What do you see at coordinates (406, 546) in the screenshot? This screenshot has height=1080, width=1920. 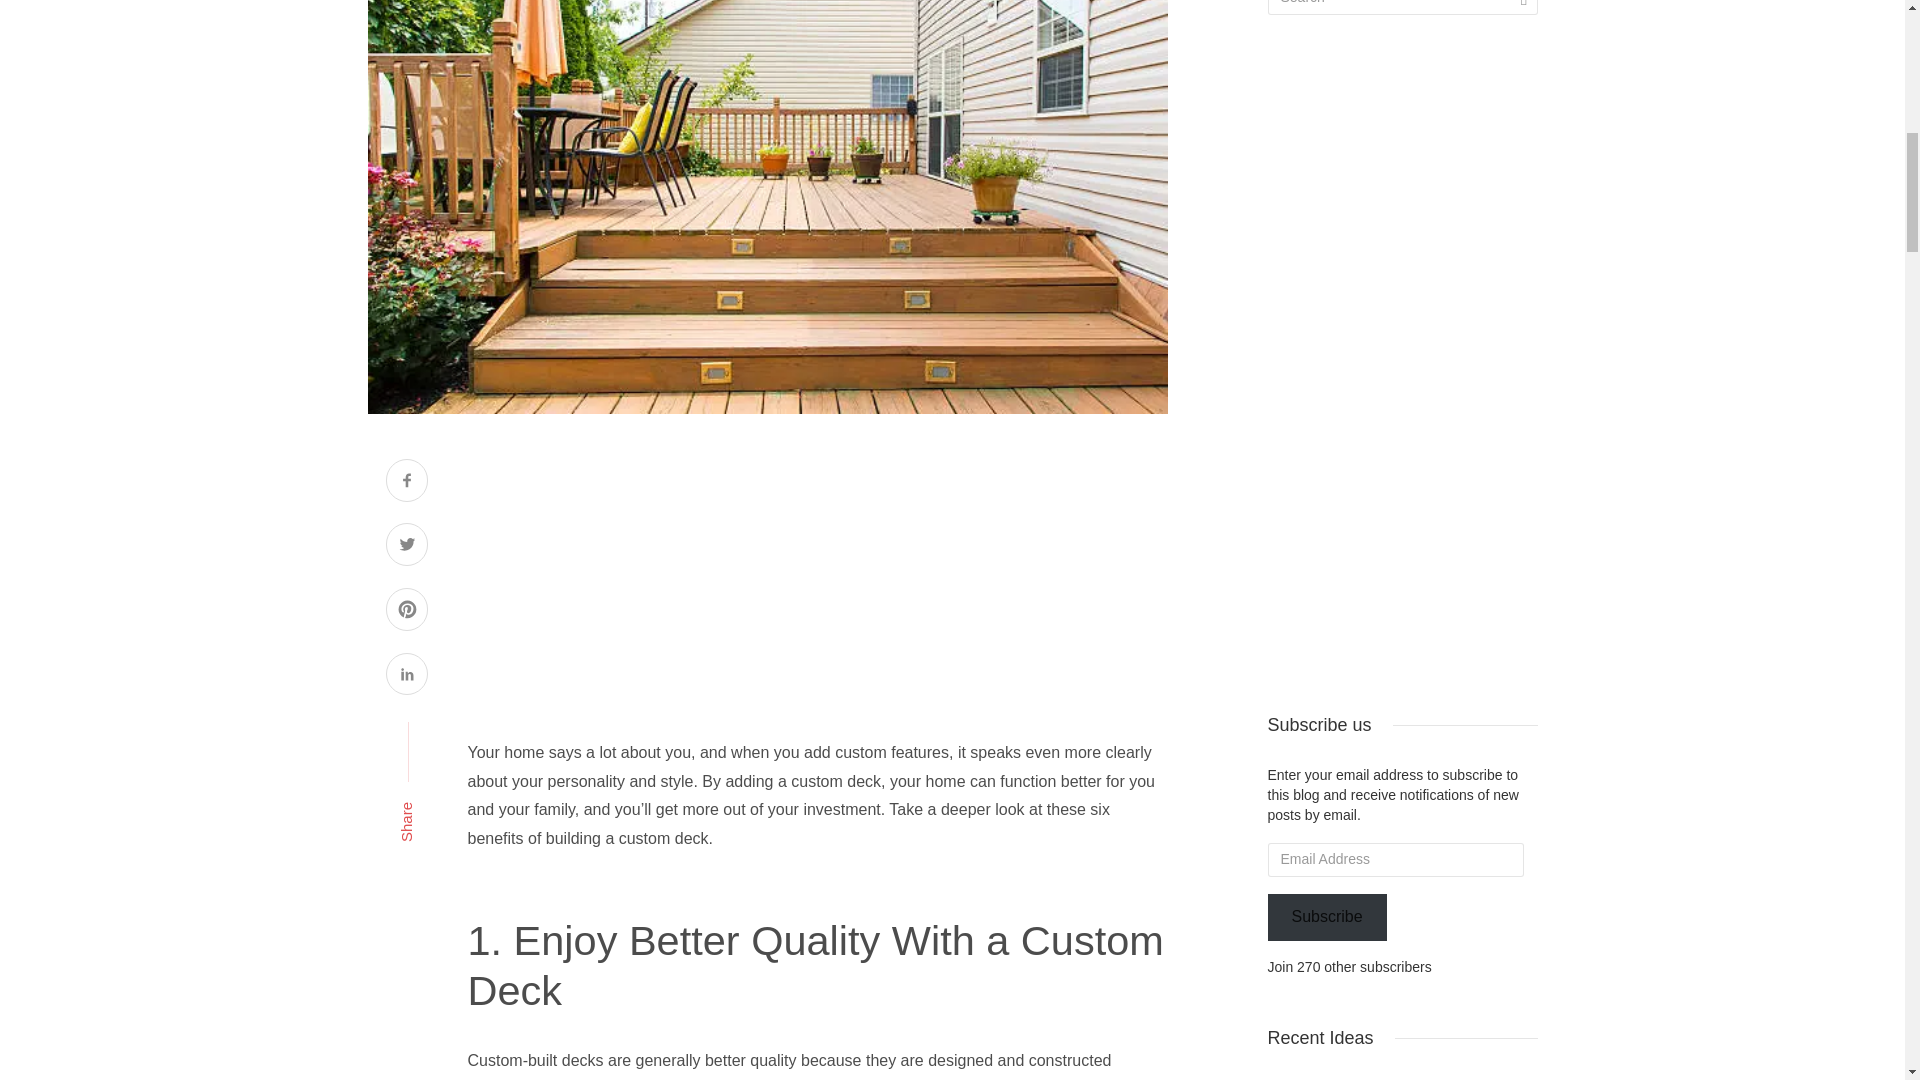 I see `Share on Twitter` at bounding box center [406, 546].